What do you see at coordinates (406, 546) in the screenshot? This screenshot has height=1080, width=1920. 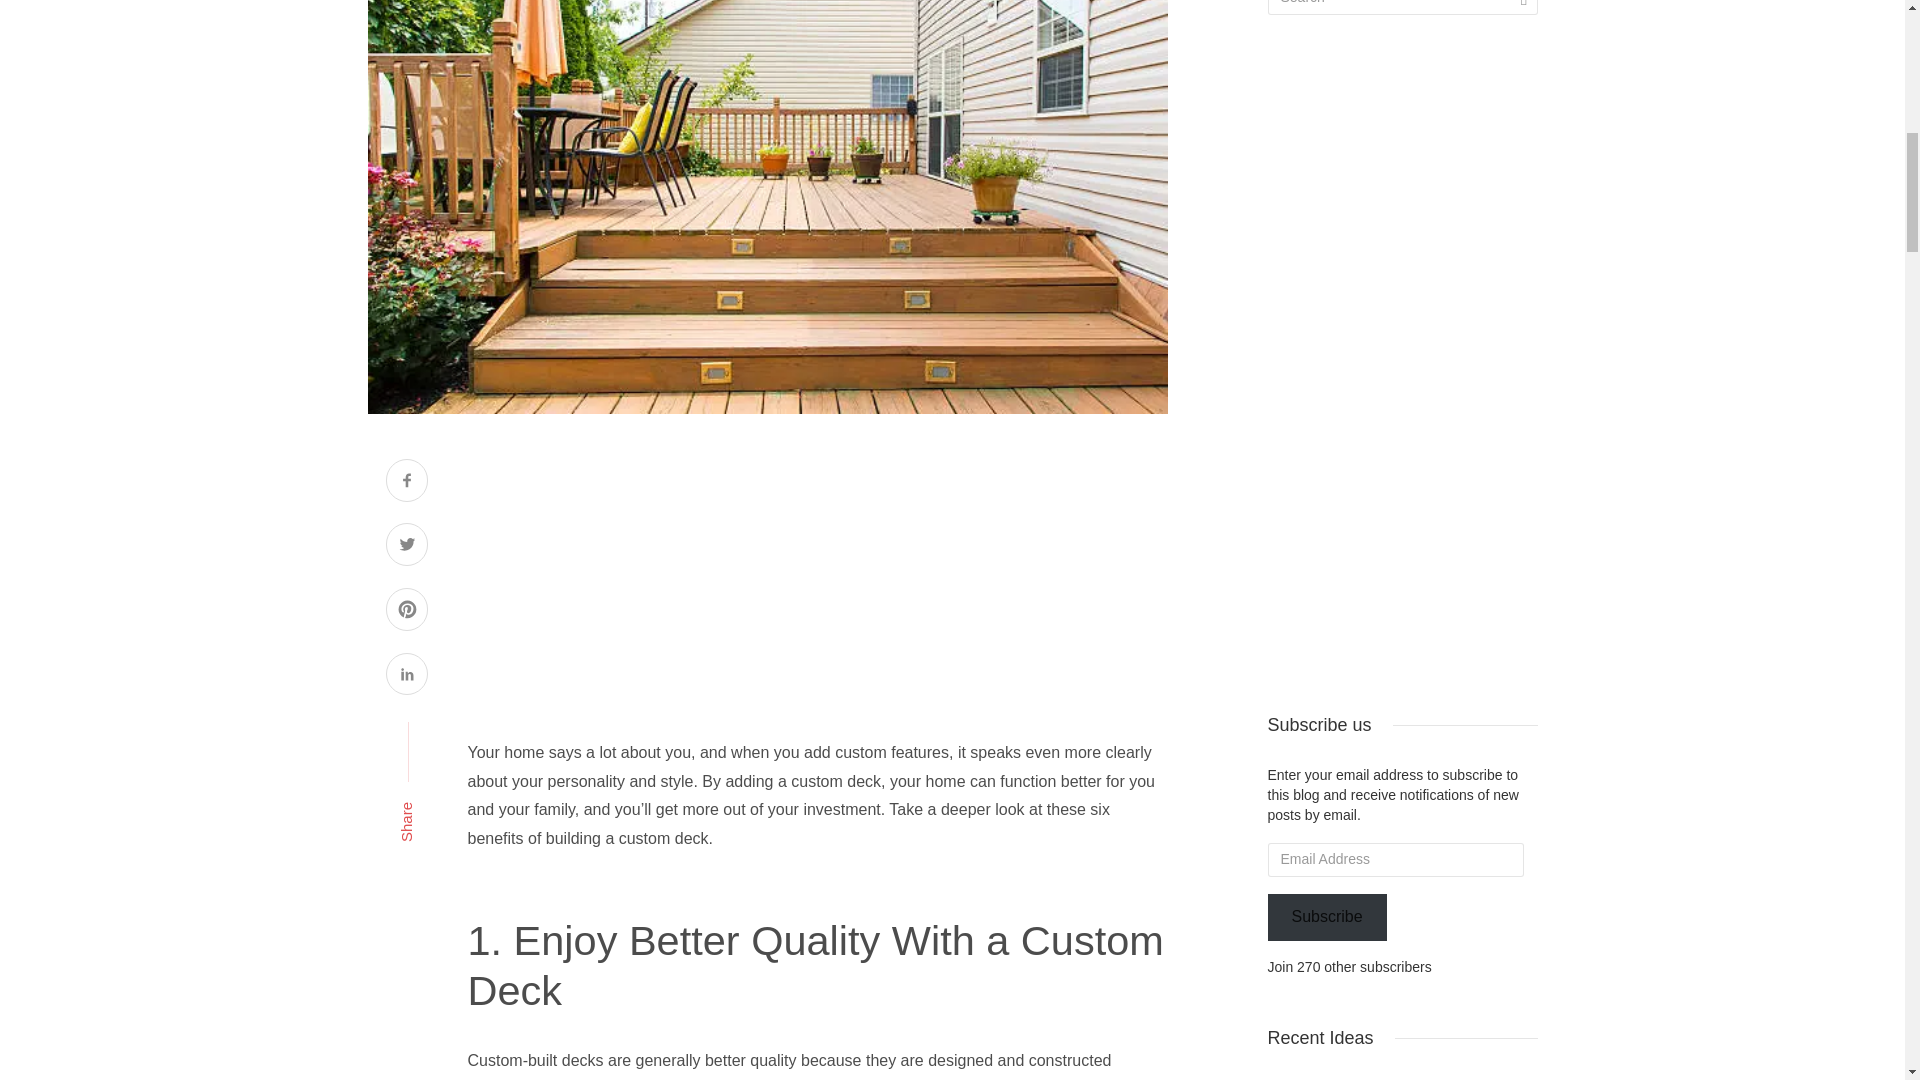 I see `Share on Twitter` at bounding box center [406, 546].